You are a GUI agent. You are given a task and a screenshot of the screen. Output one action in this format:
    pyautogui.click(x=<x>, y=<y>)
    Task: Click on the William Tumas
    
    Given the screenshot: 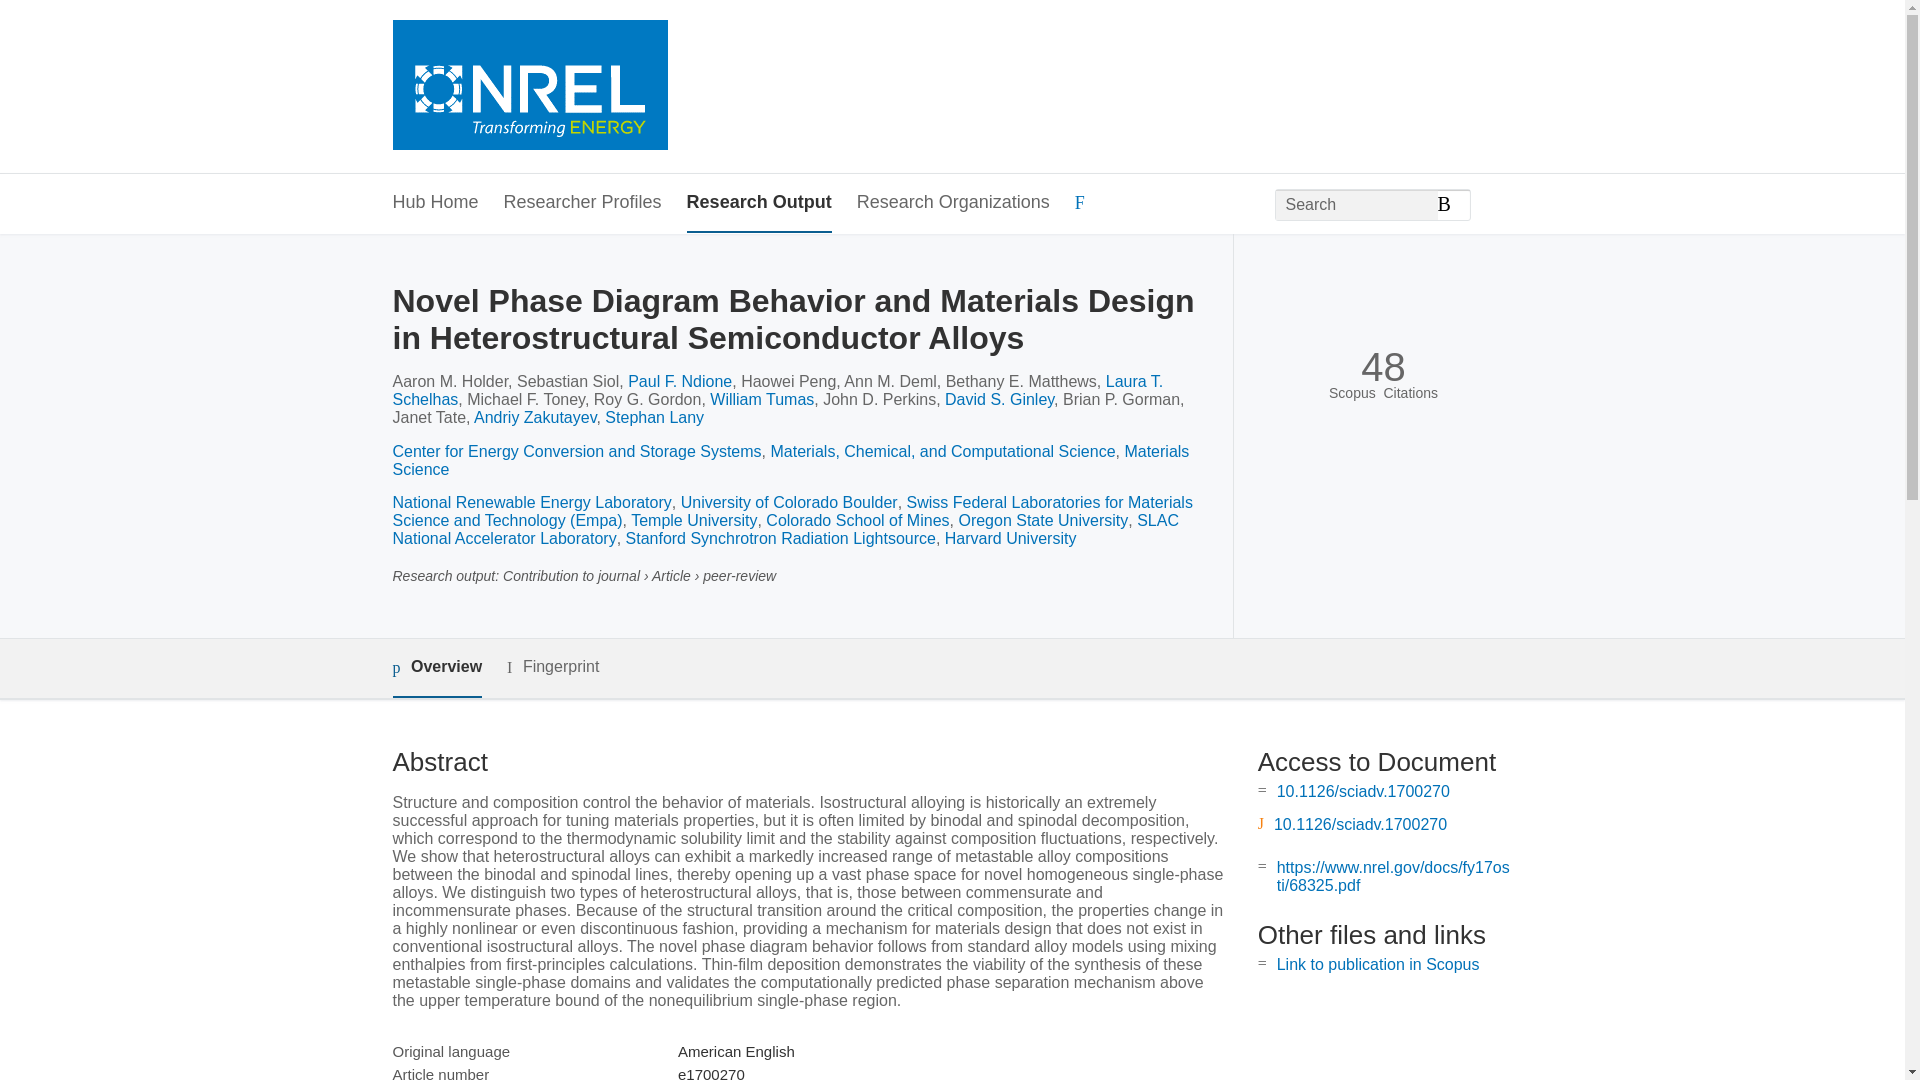 What is the action you would take?
    pyautogui.click(x=762, y=399)
    